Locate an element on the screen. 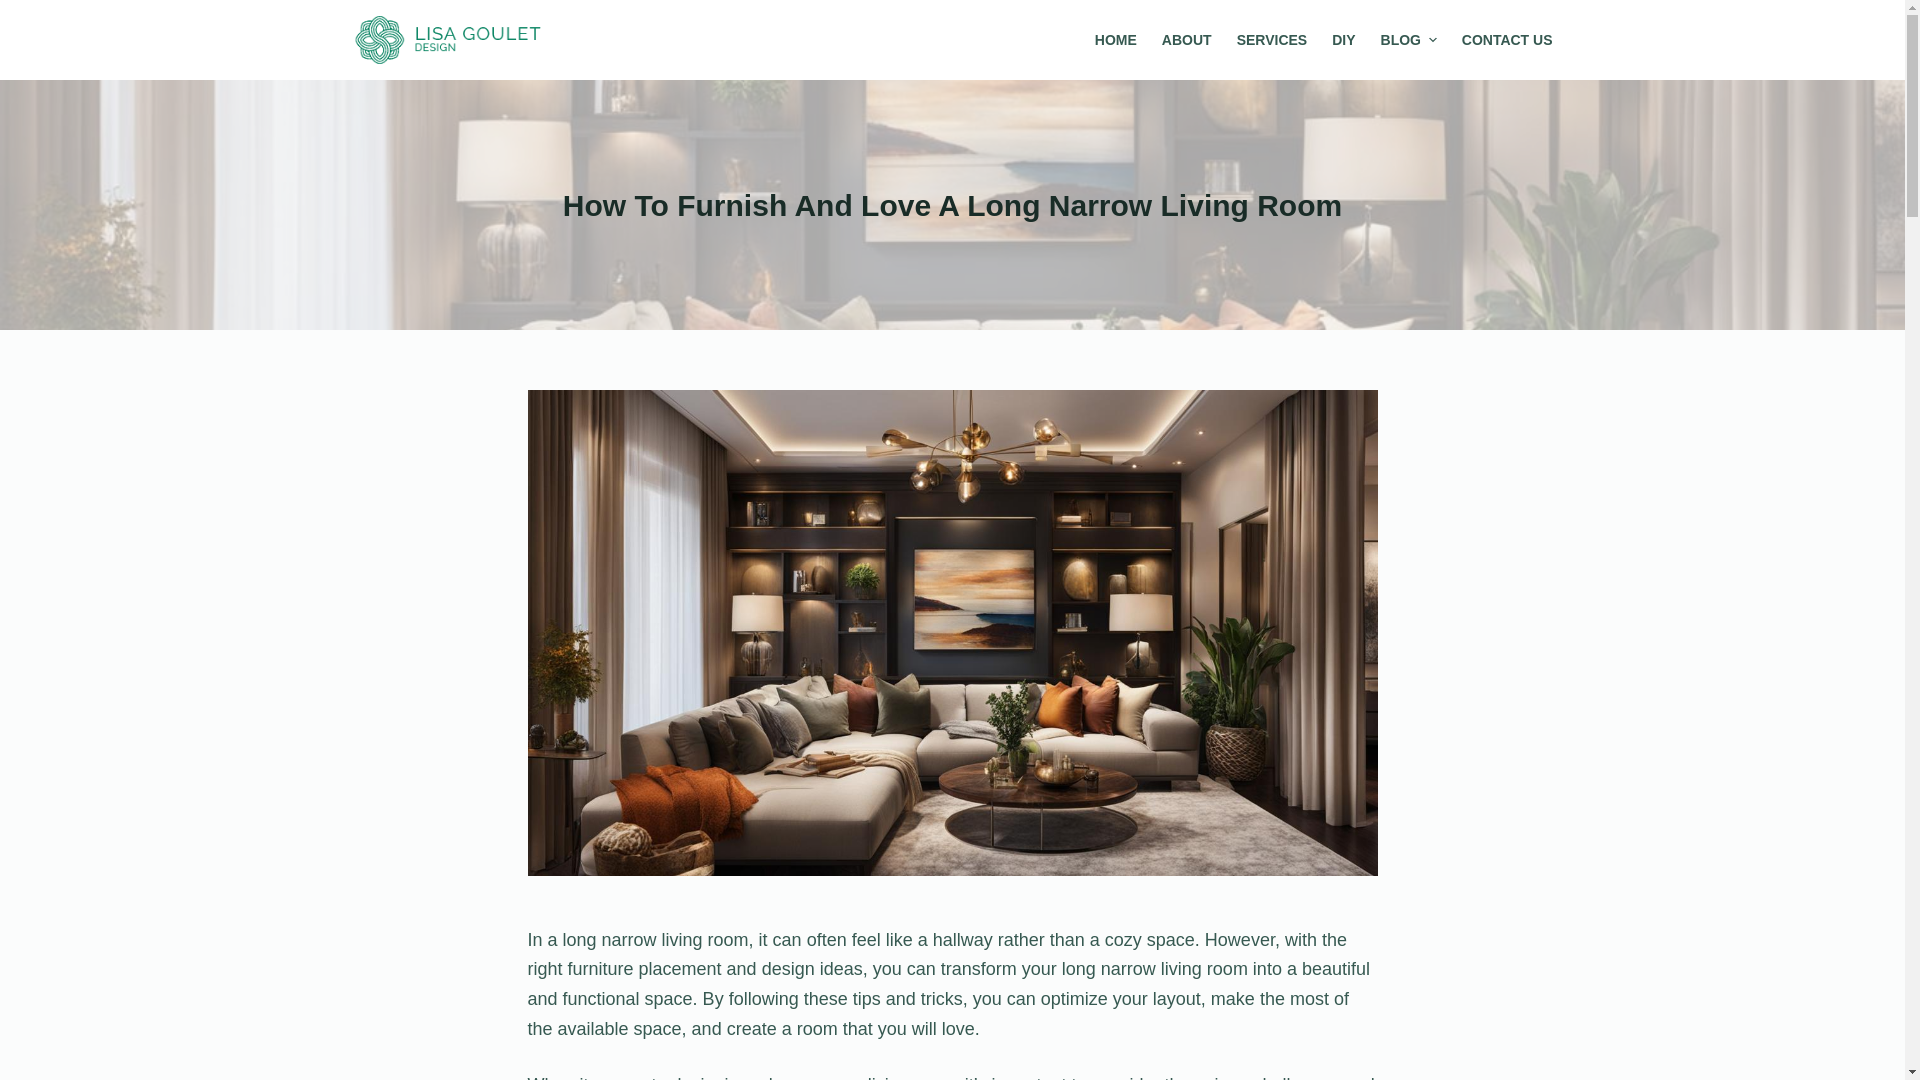  SERVICES is located at coordinates (1272, 40).